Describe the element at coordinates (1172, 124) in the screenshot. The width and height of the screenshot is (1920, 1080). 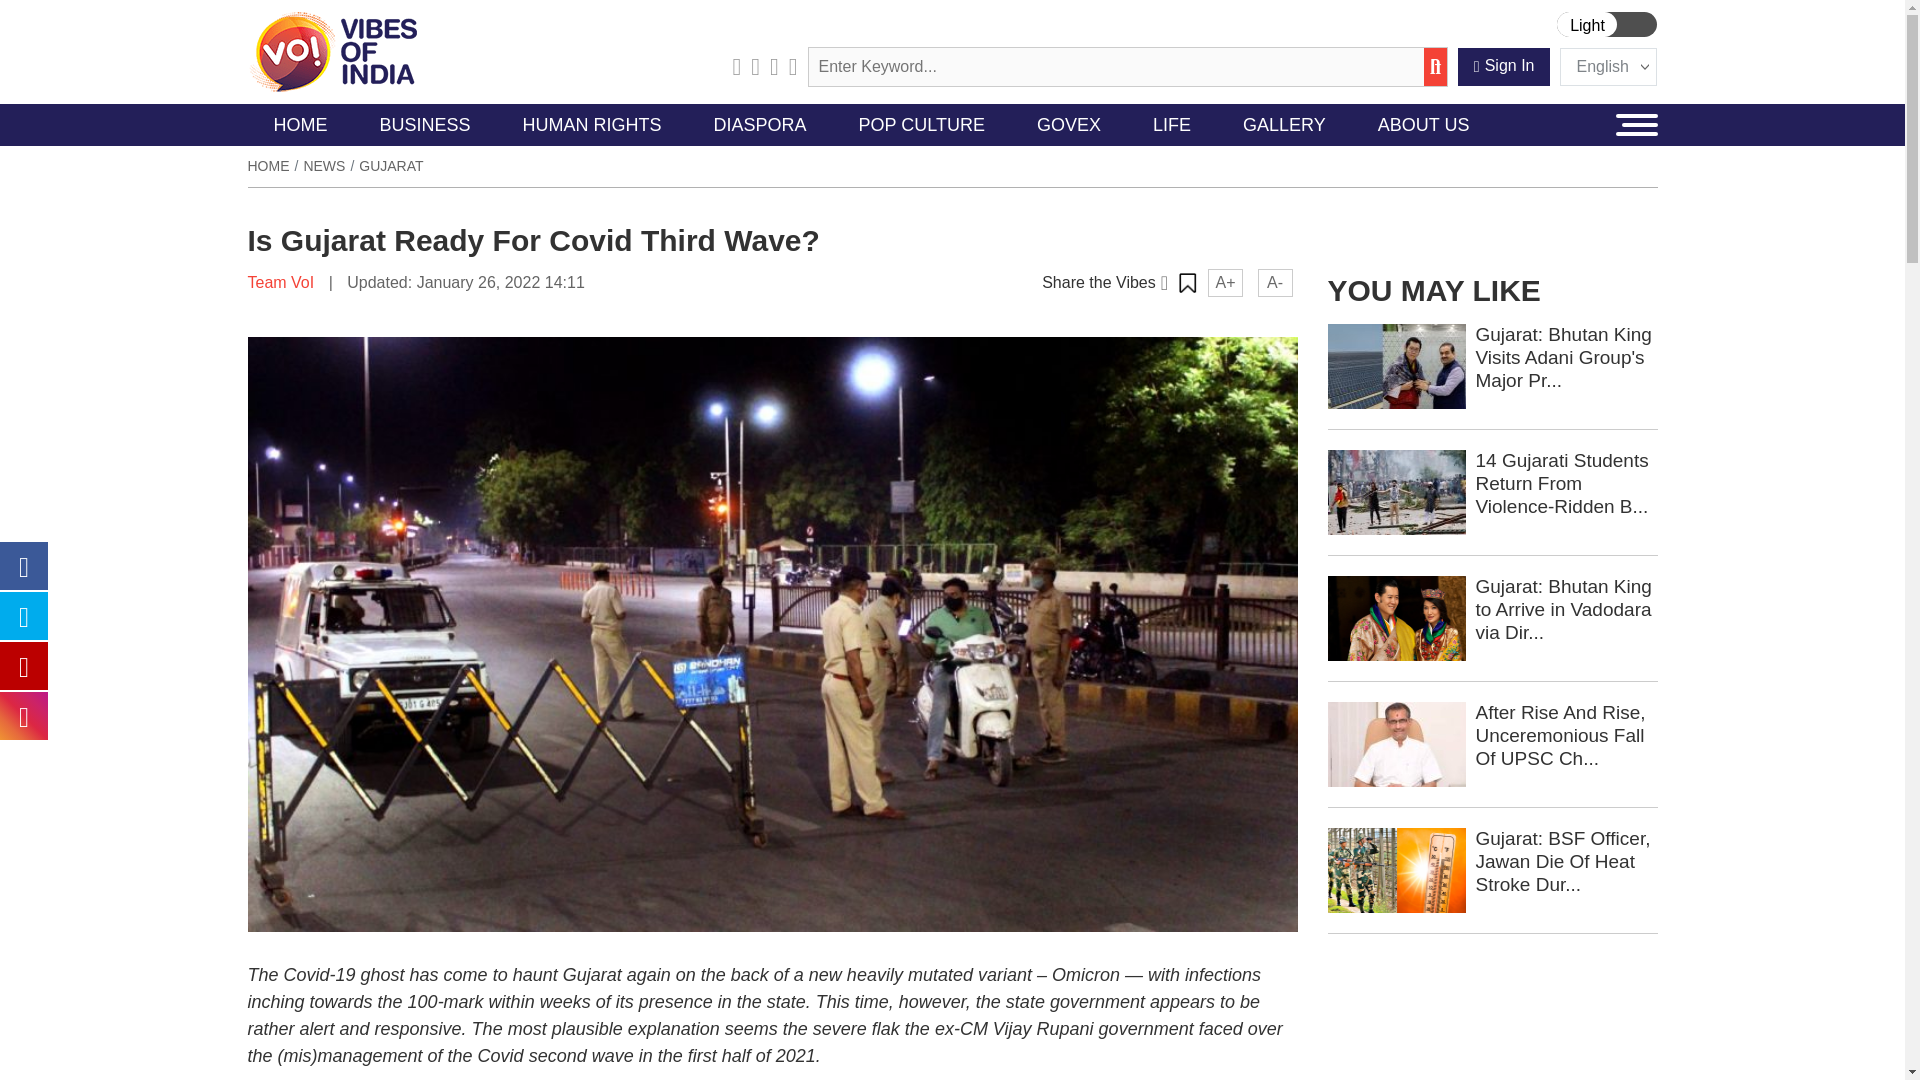
I see `LIFE` at that location.